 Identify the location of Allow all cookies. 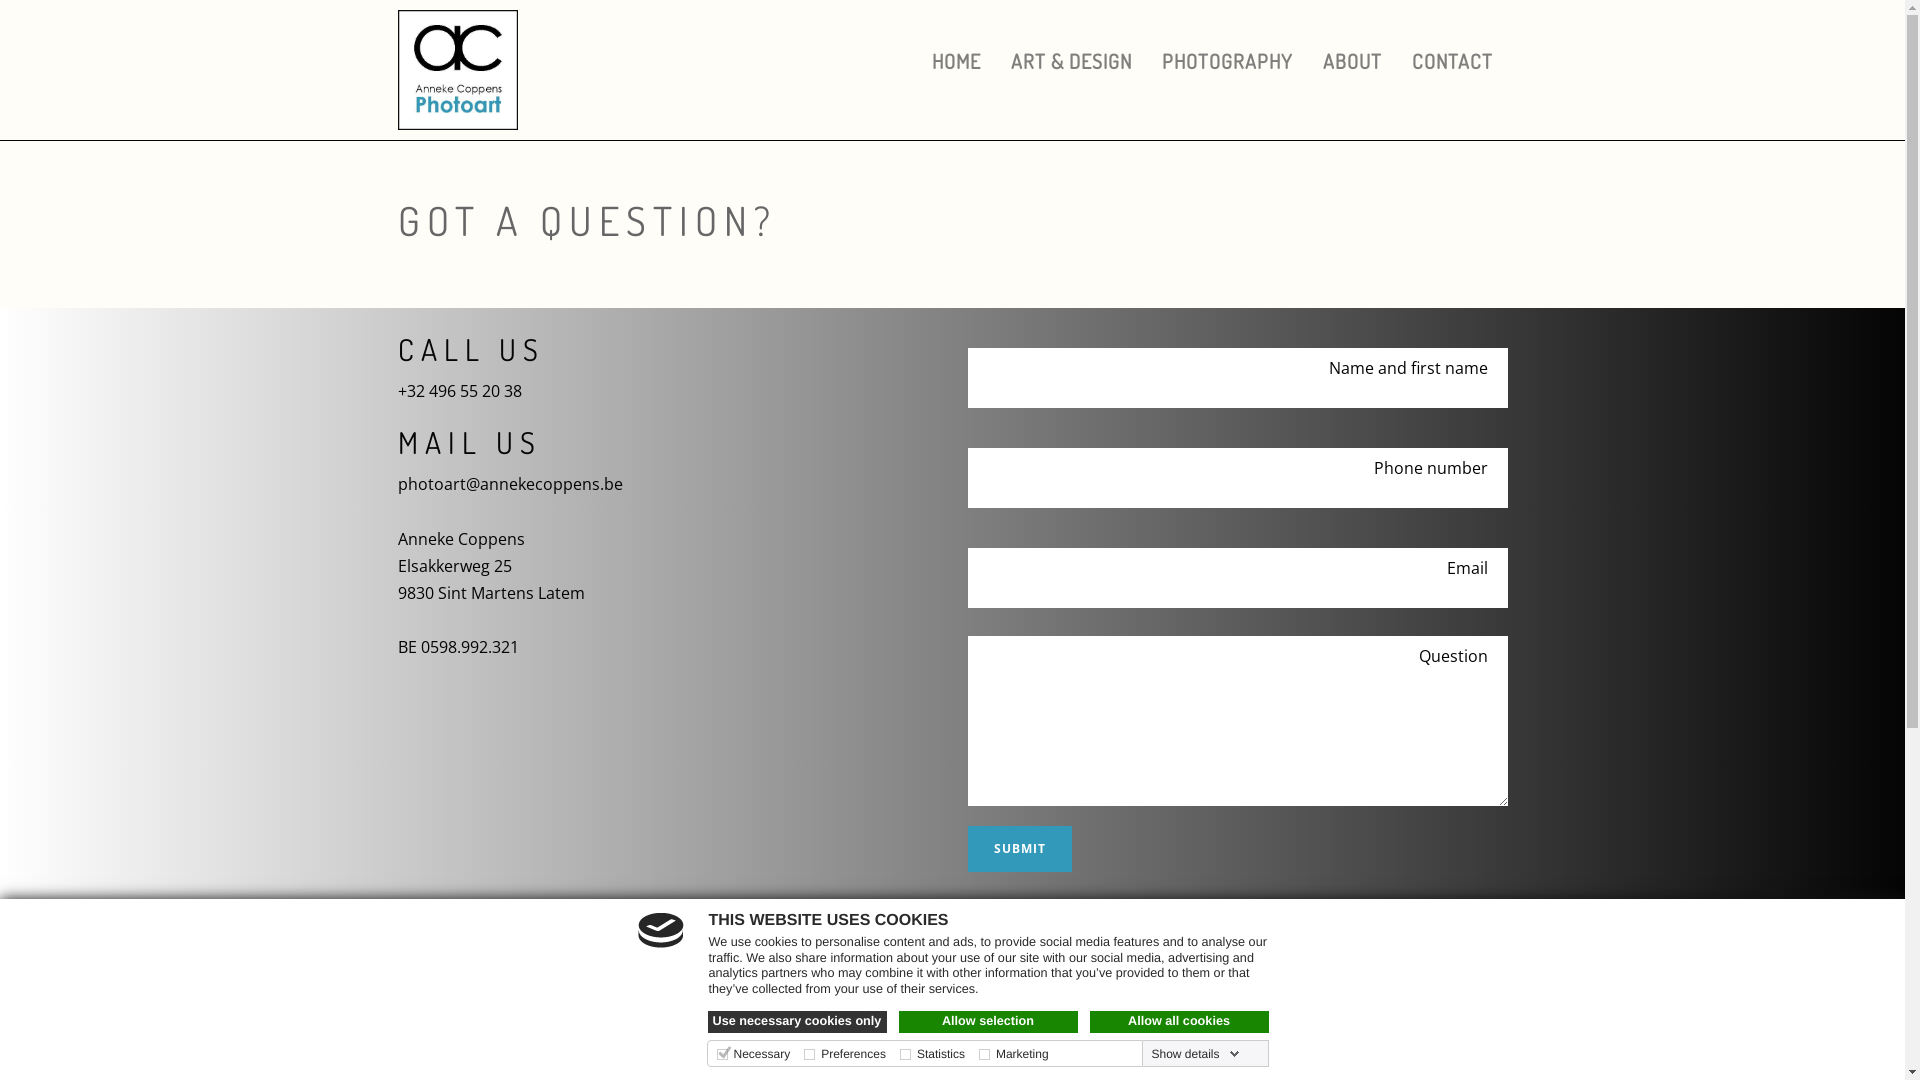
(1180, 1022).